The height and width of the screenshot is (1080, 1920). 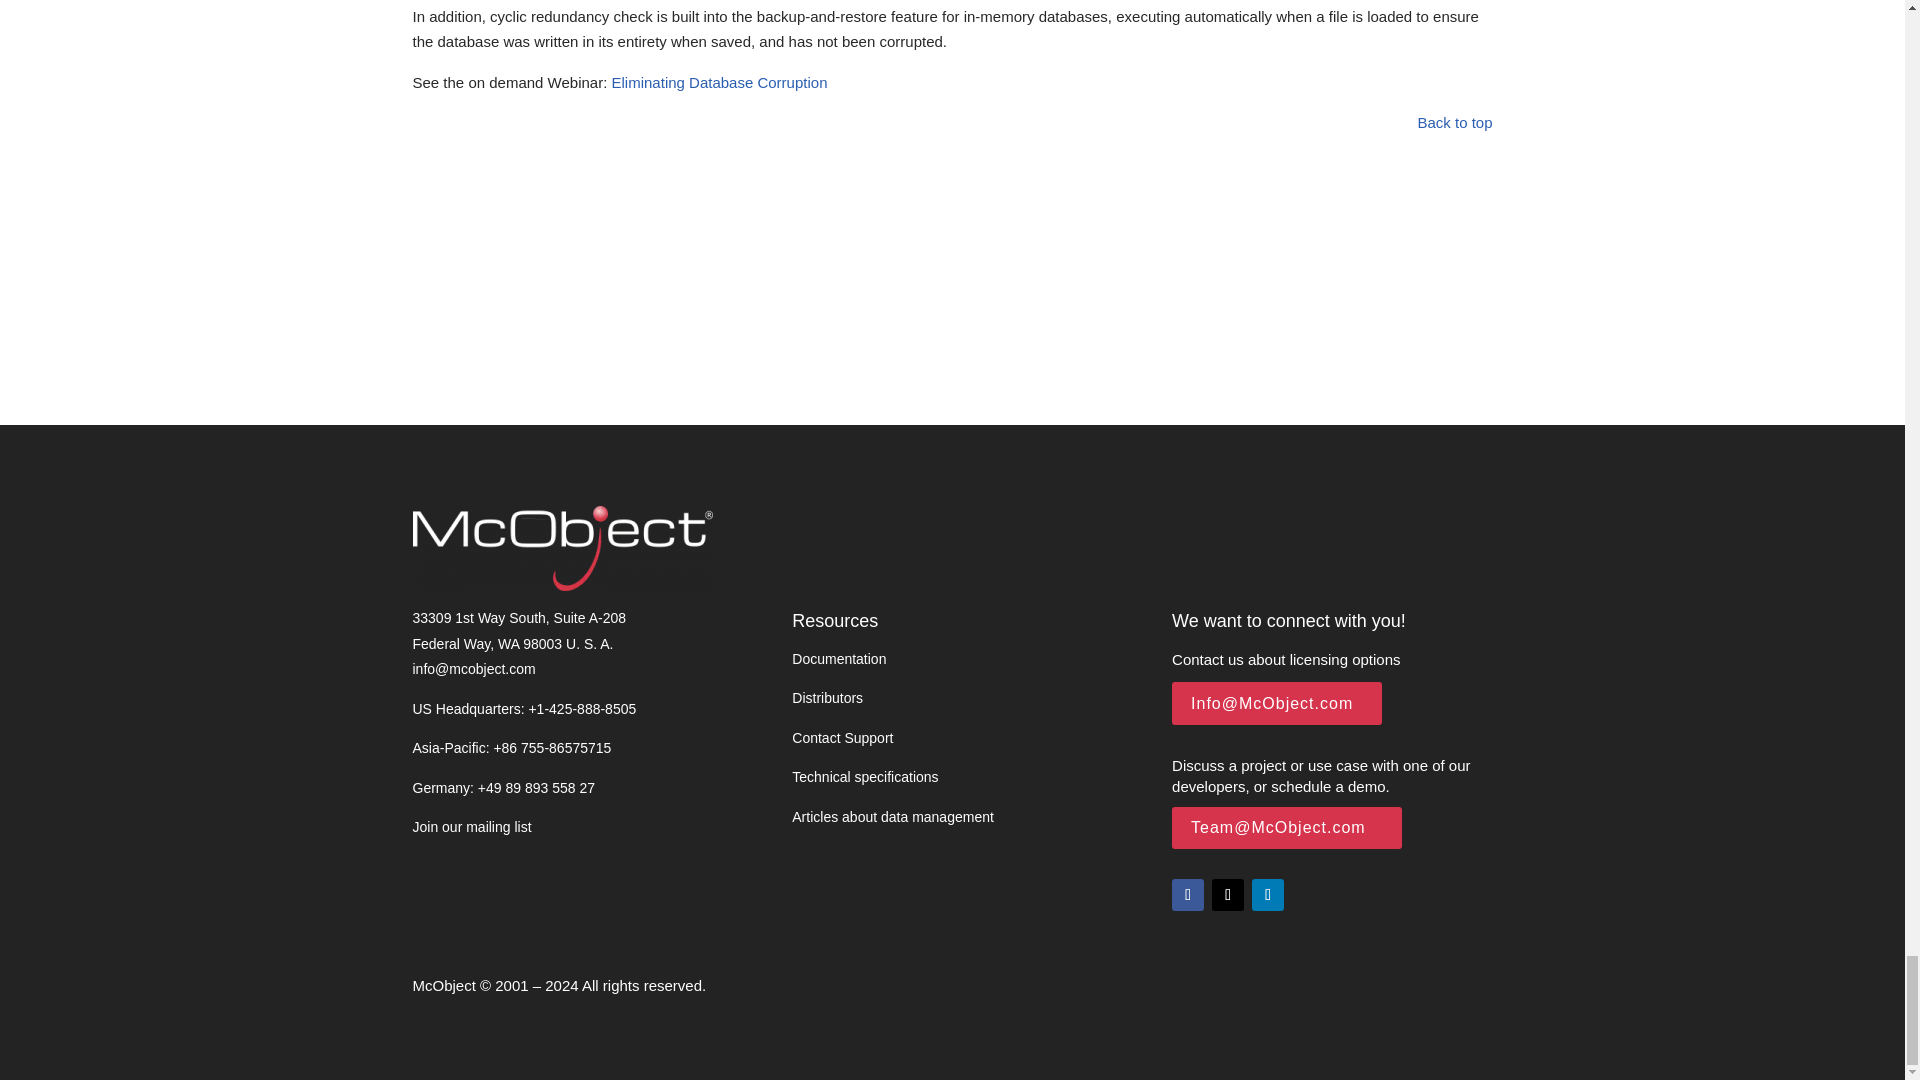 What do you see at coordinates (562, 548) in the screenshot?
I see `McObject logo white 11-21` at bounding box center [562, 548].